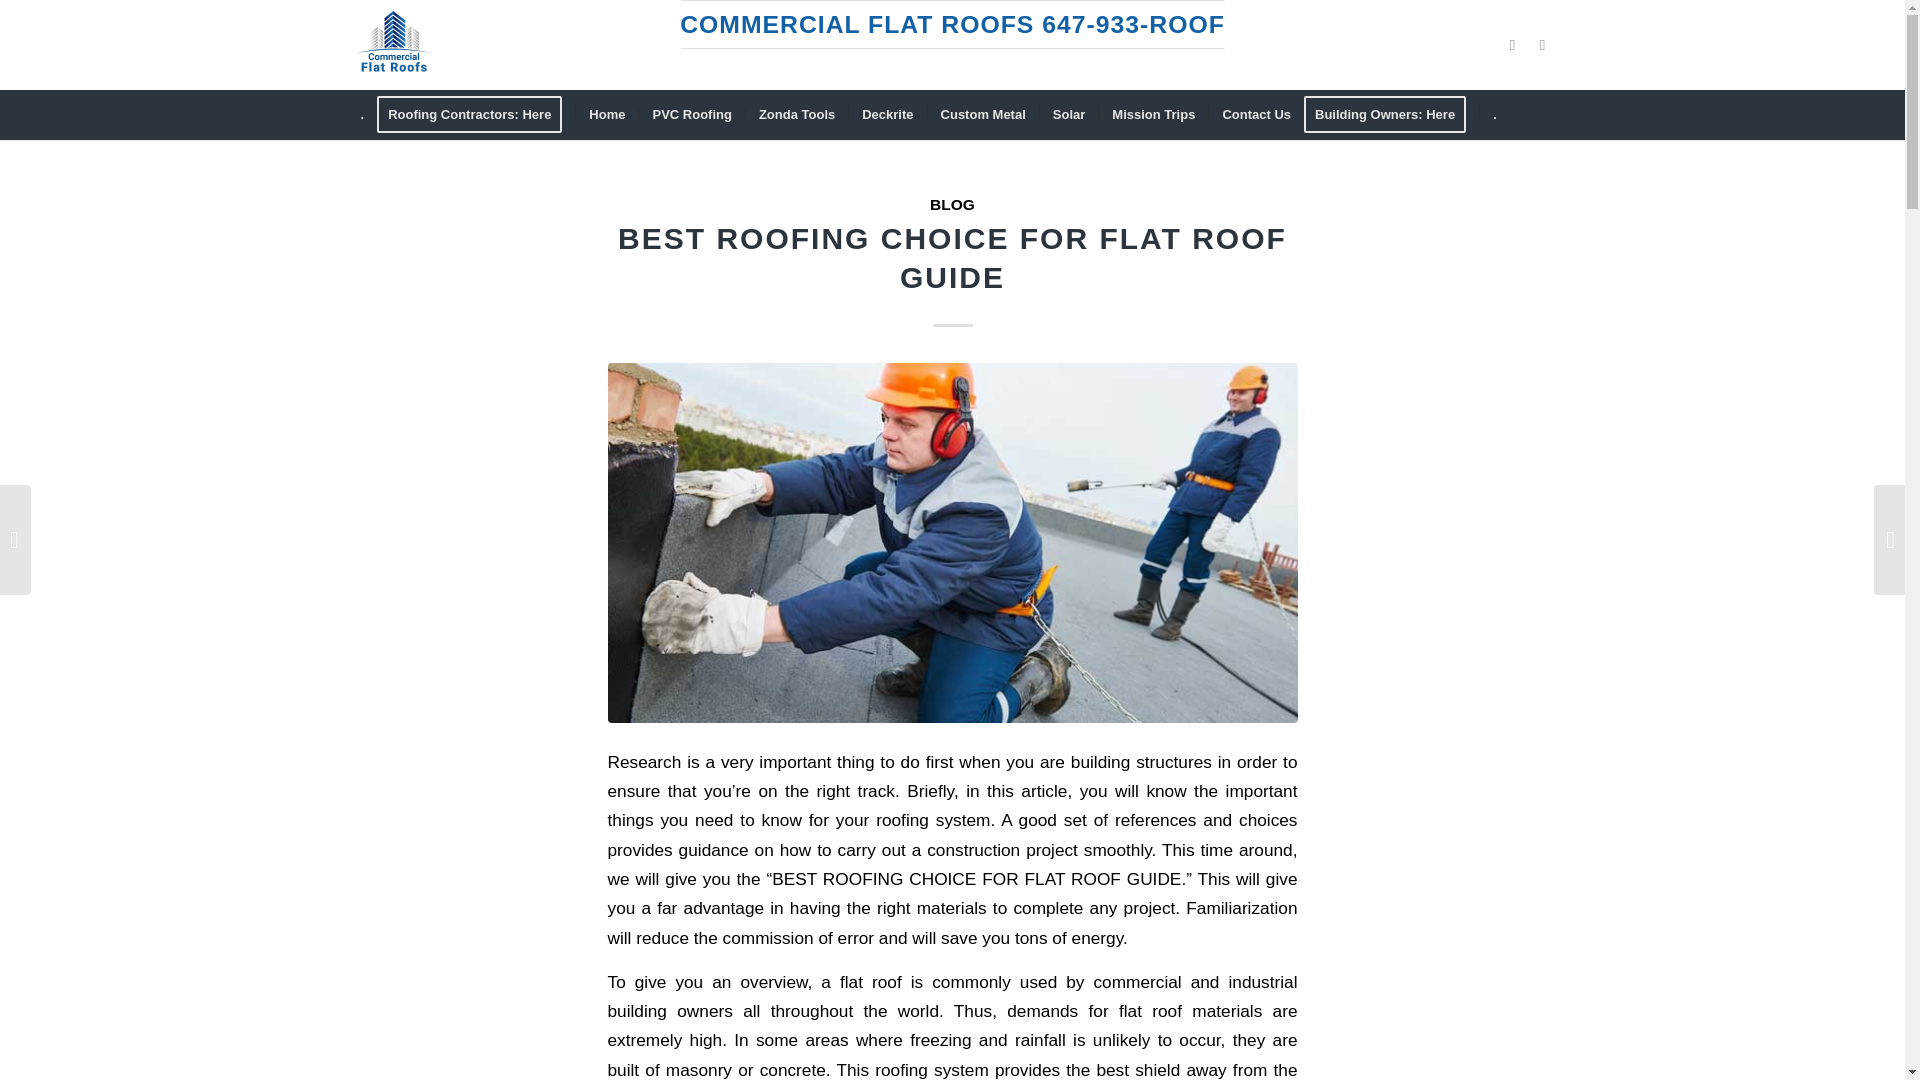 The width and height of the screenshot is (1920, 1080). I want to click on Solar, so click(1068, 114).